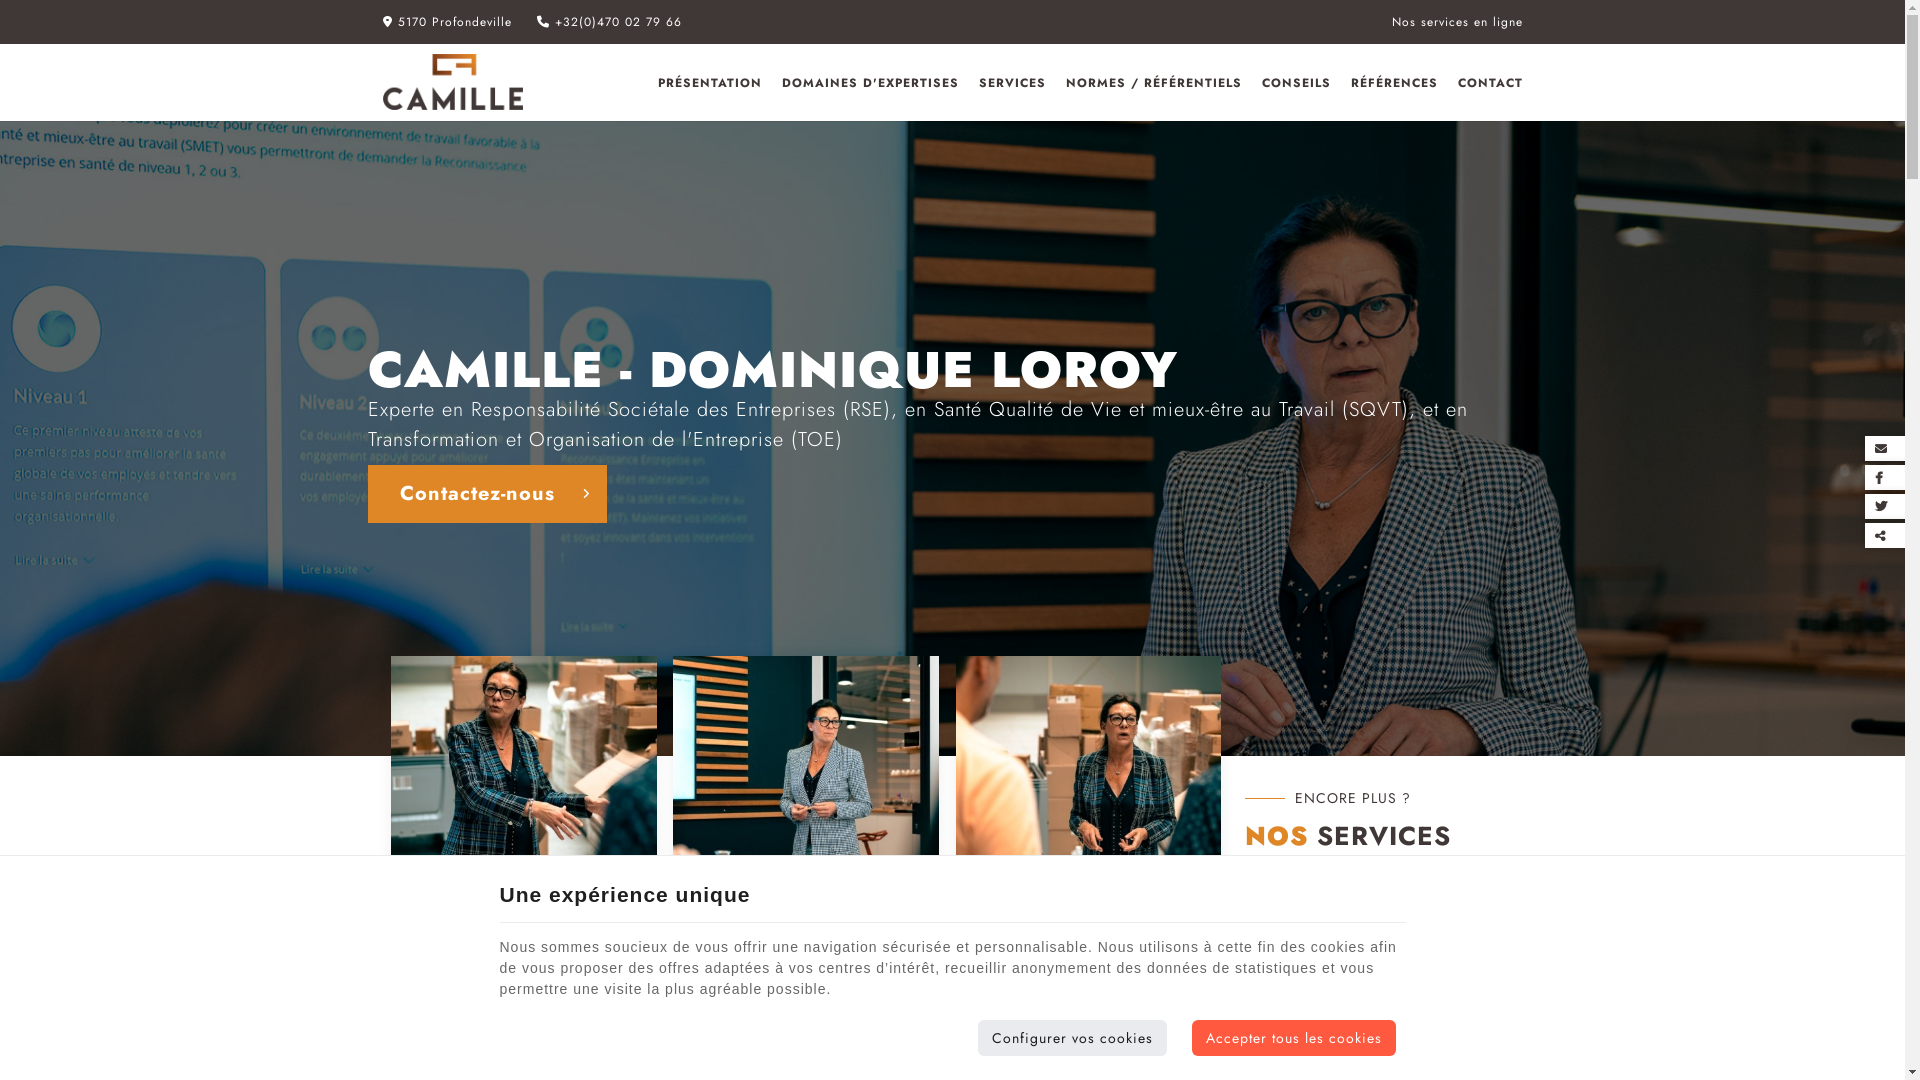 The height and width of the screenshot is (1080, 1920). What do you see at coordinates (1458, 22) in the screenshot?
I see `Nos services en ligne` at bounding box center [1458, 22].